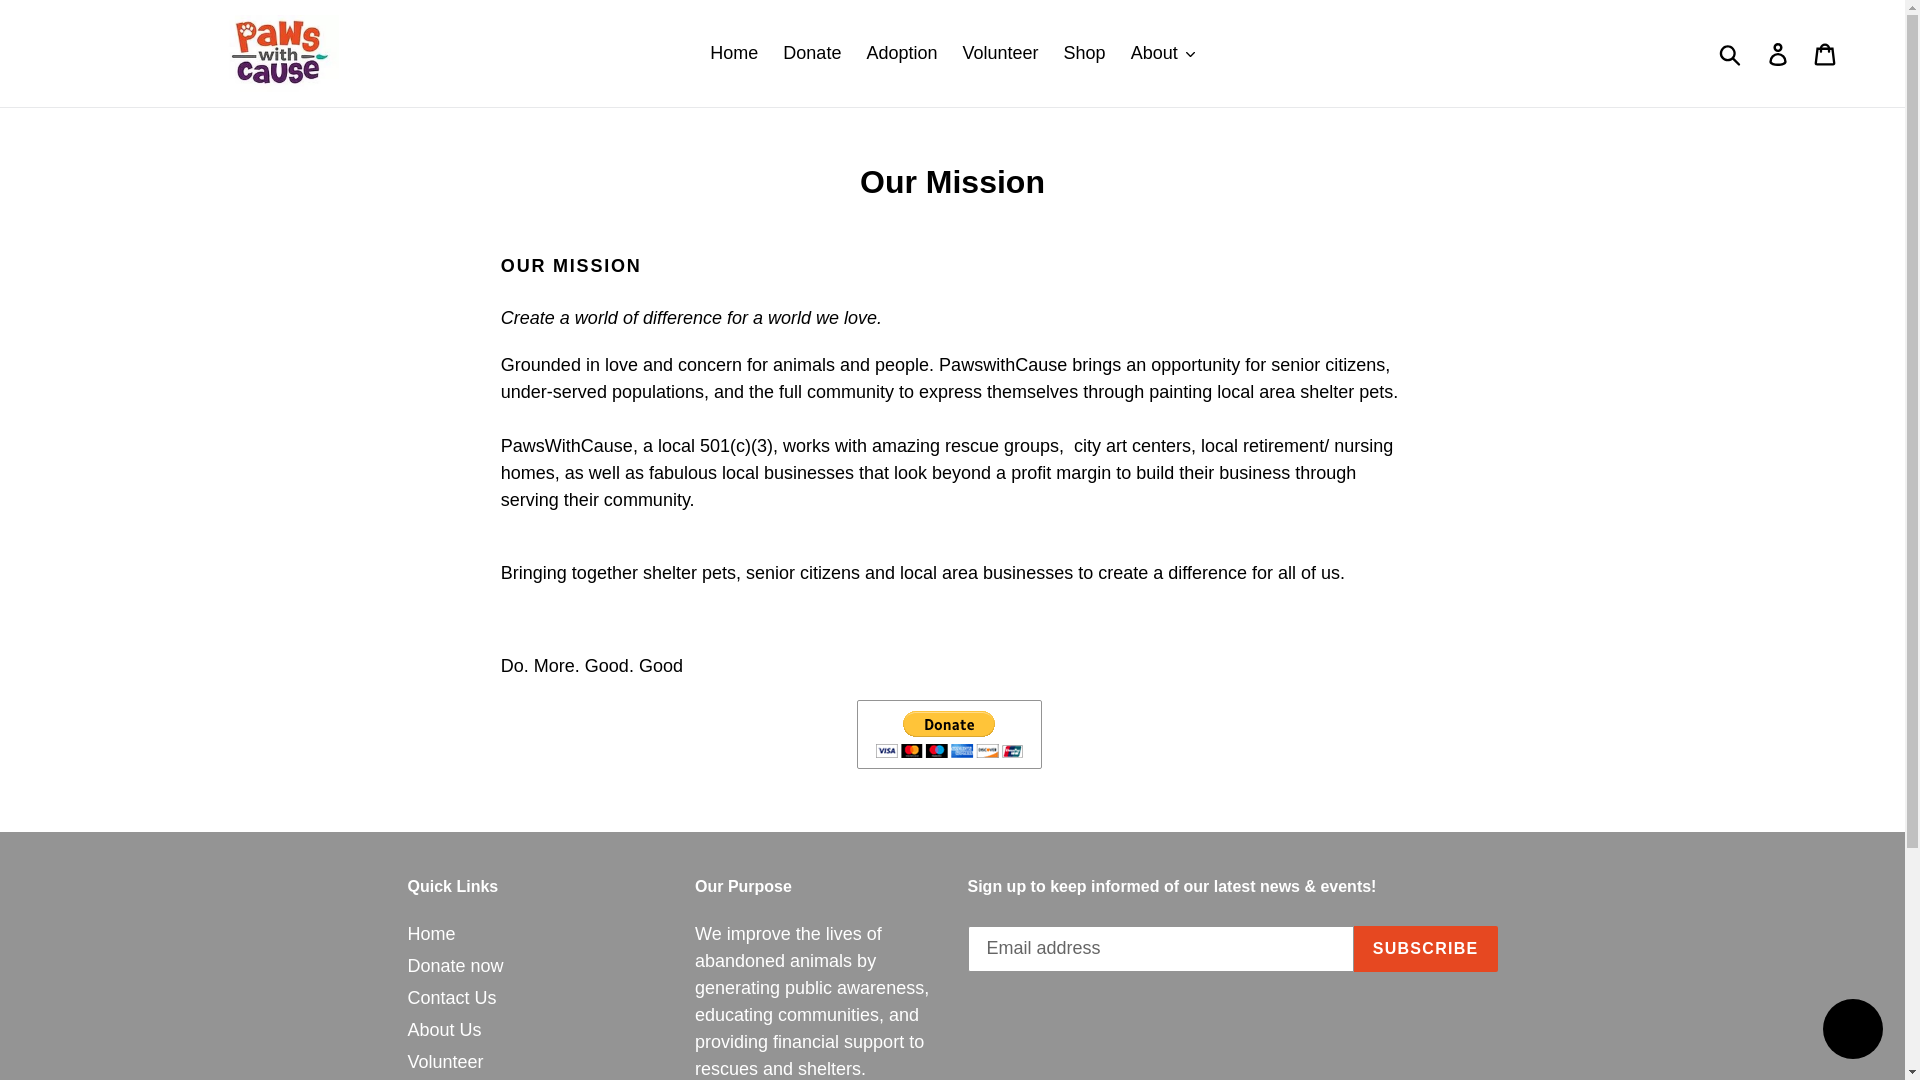  Describe the element at coordinates (1000, 53) in the screenshot. I see `Volunteer` at that location.